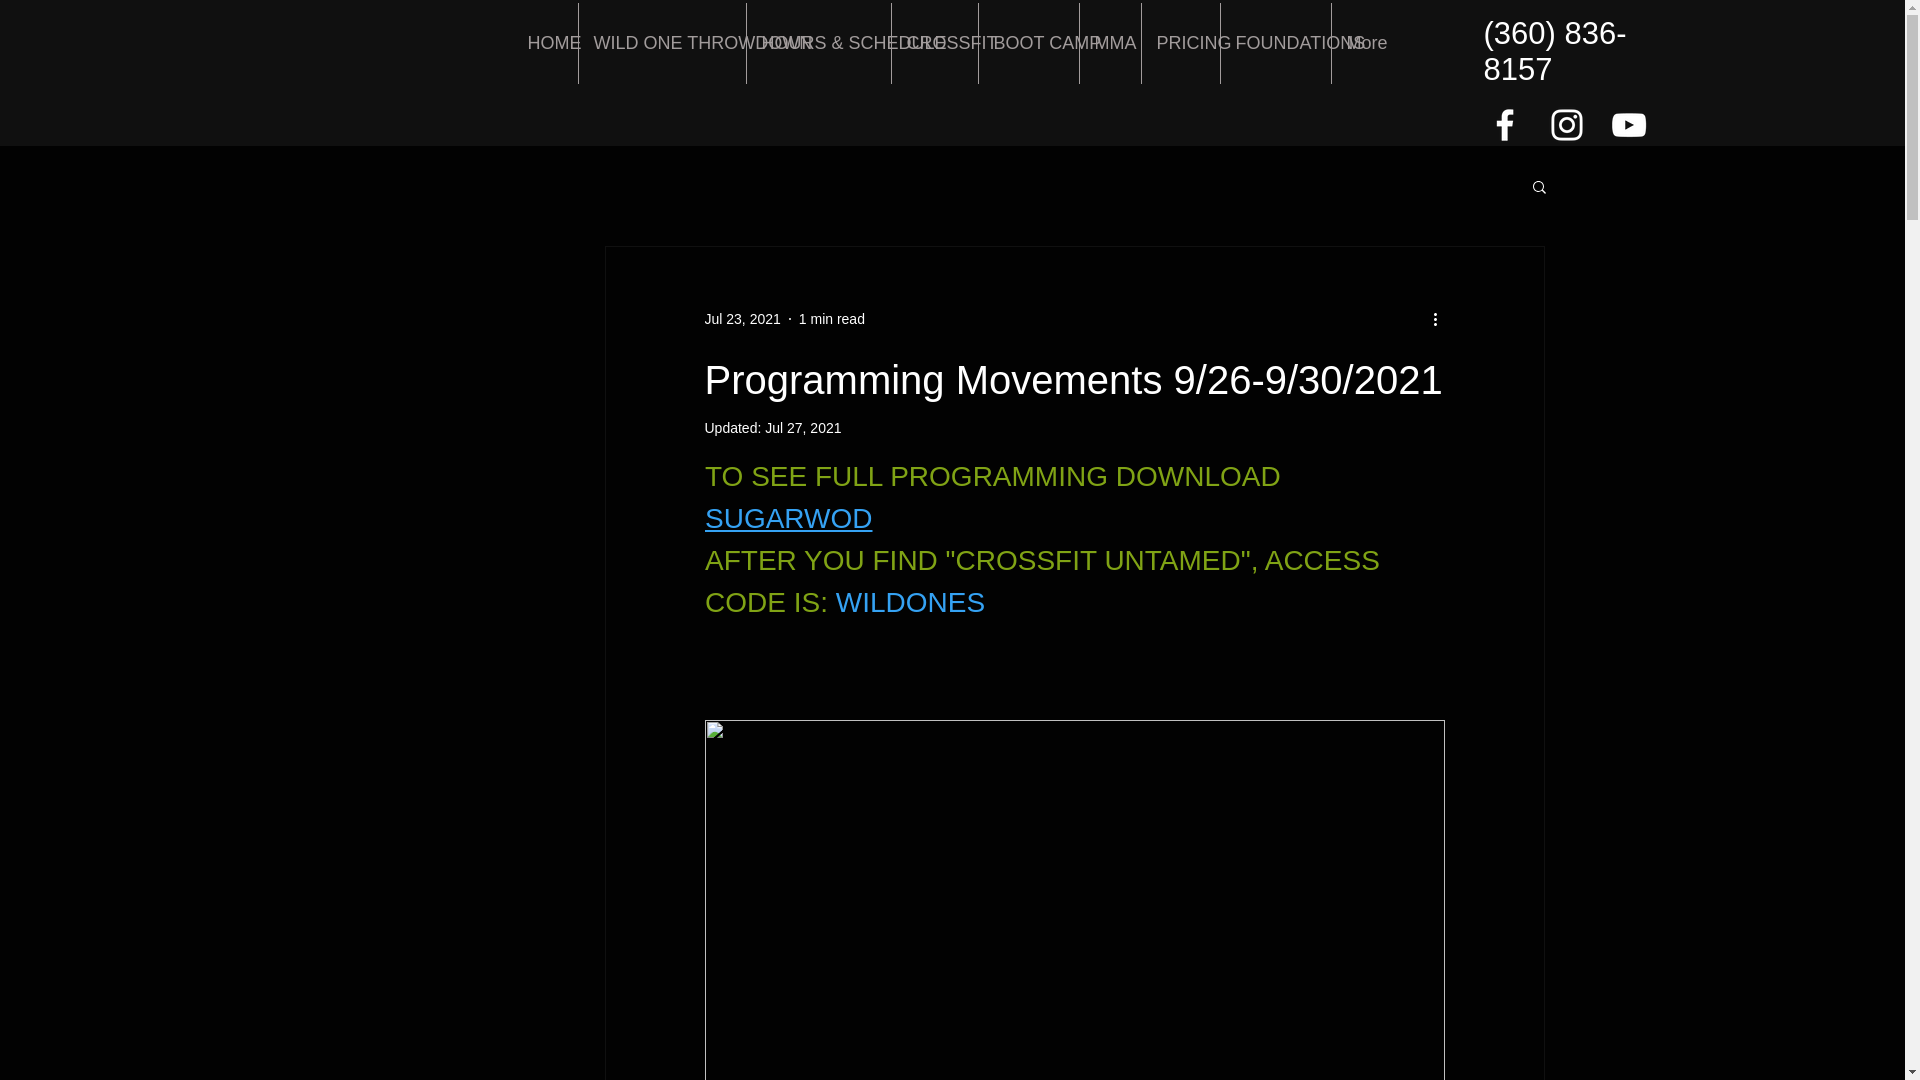 This screenshot has width=1920, height=1080. Describe the element at coordinates (1274, 44) in the screenshot. I see `FOUNDATIONS` at that location.